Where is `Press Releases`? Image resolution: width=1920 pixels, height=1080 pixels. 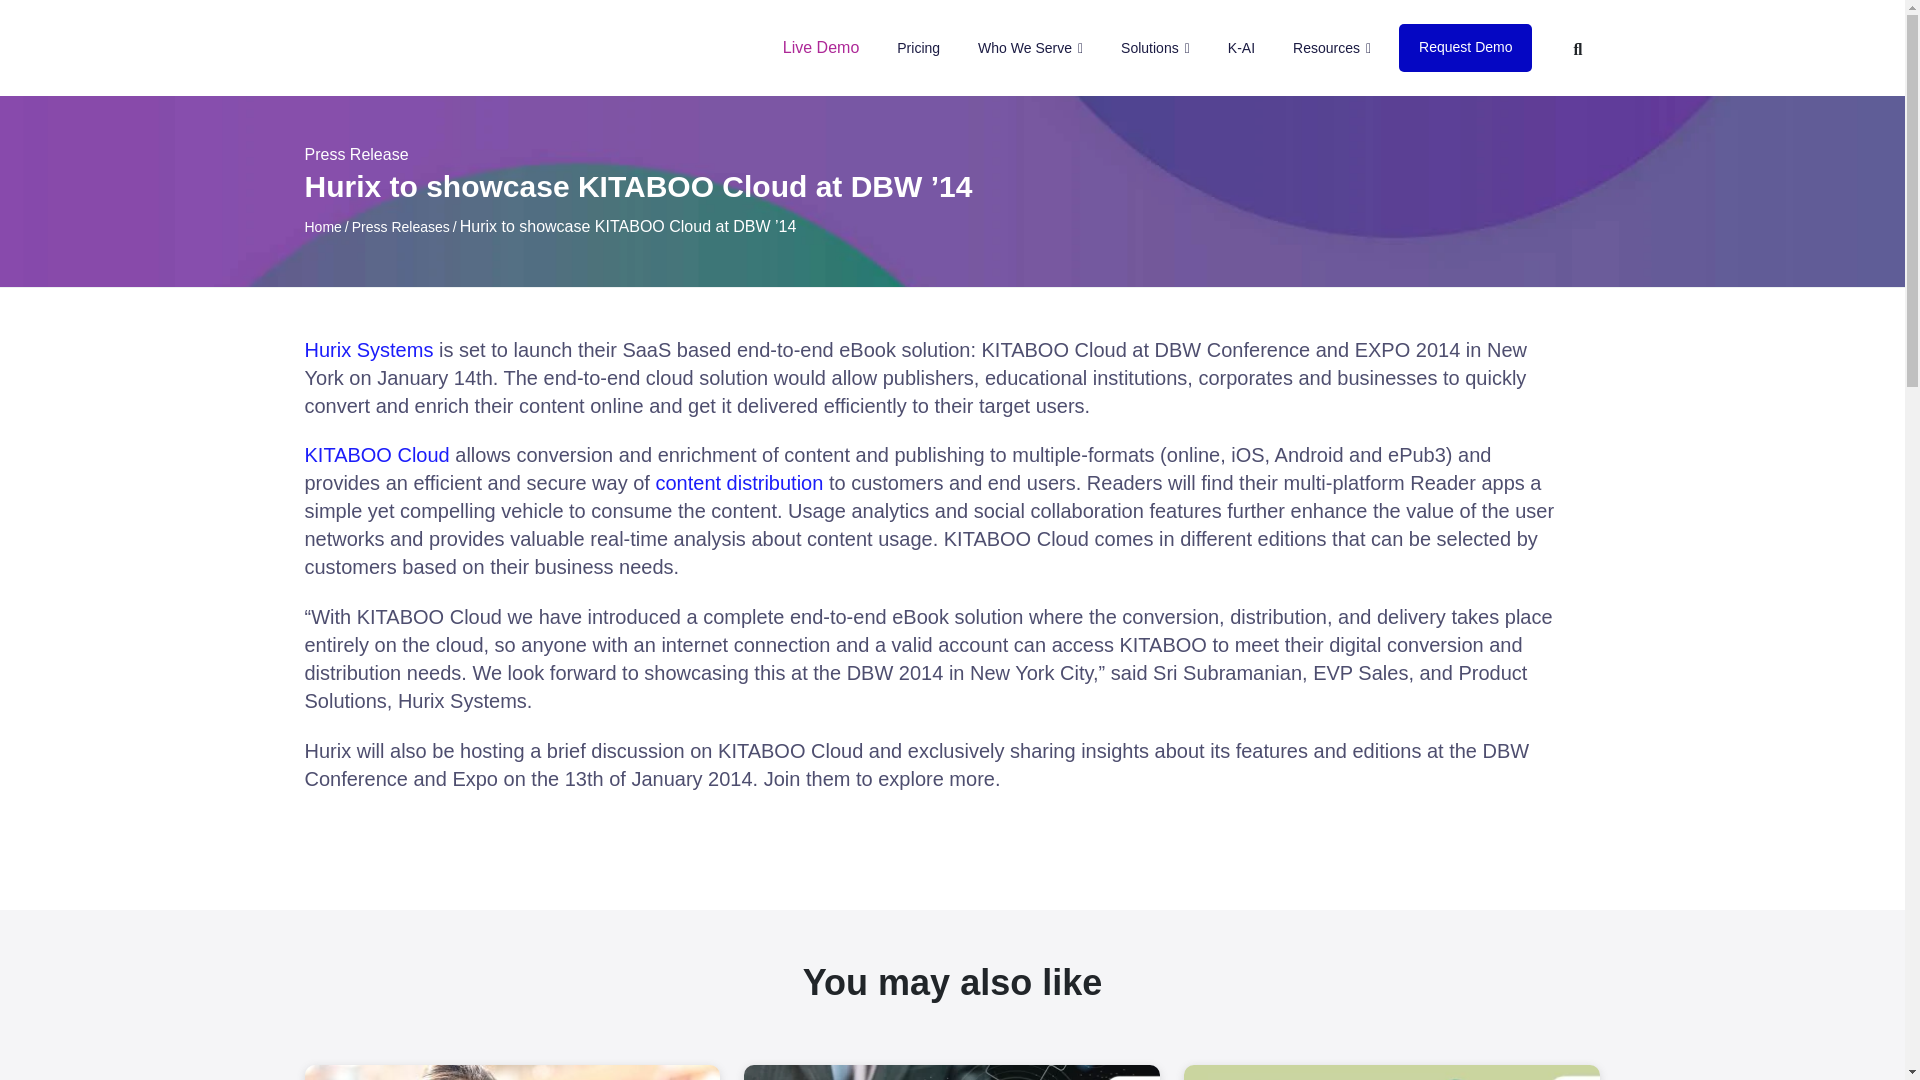
Press Releases is located at coordinates (400, 227).